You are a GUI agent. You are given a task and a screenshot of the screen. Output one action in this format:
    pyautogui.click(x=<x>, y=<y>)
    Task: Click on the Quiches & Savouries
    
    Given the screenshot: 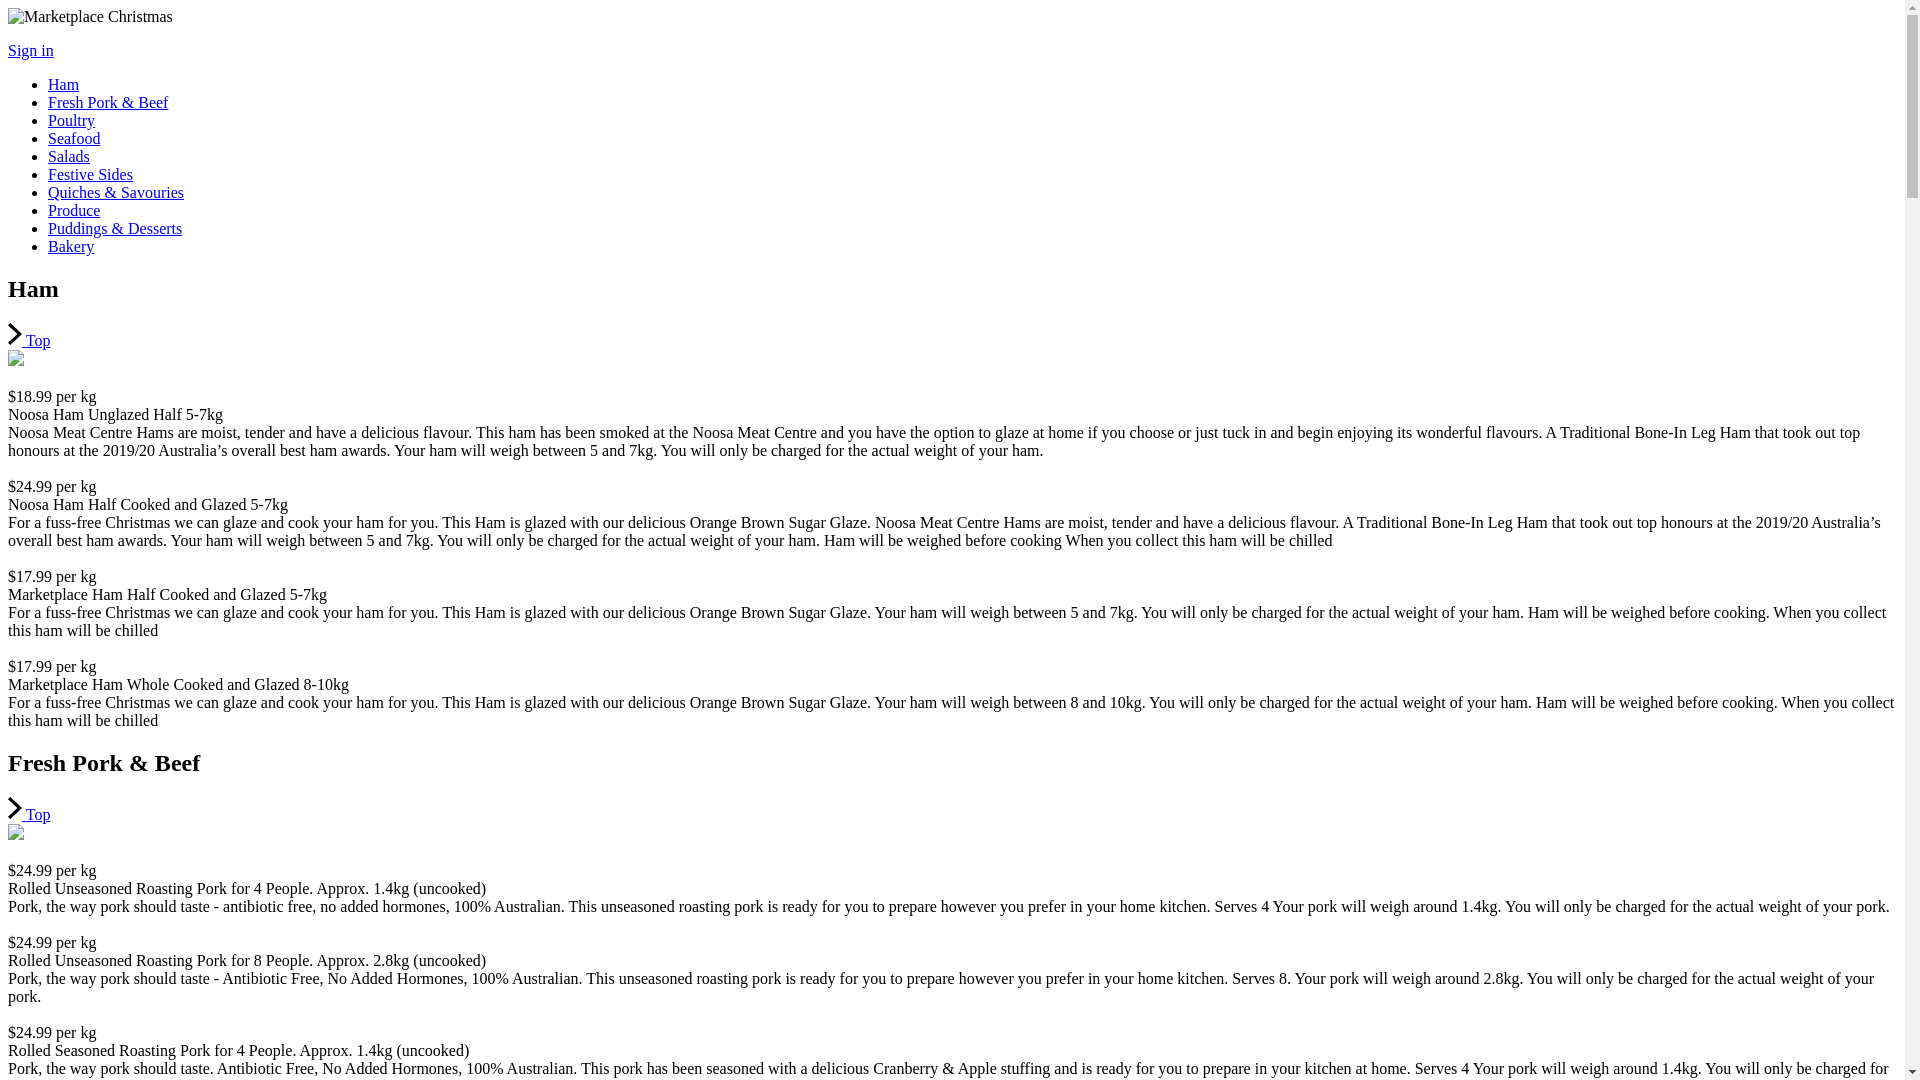 What is the action you would take?
    pyautogui.click(x=116, y=192)
    